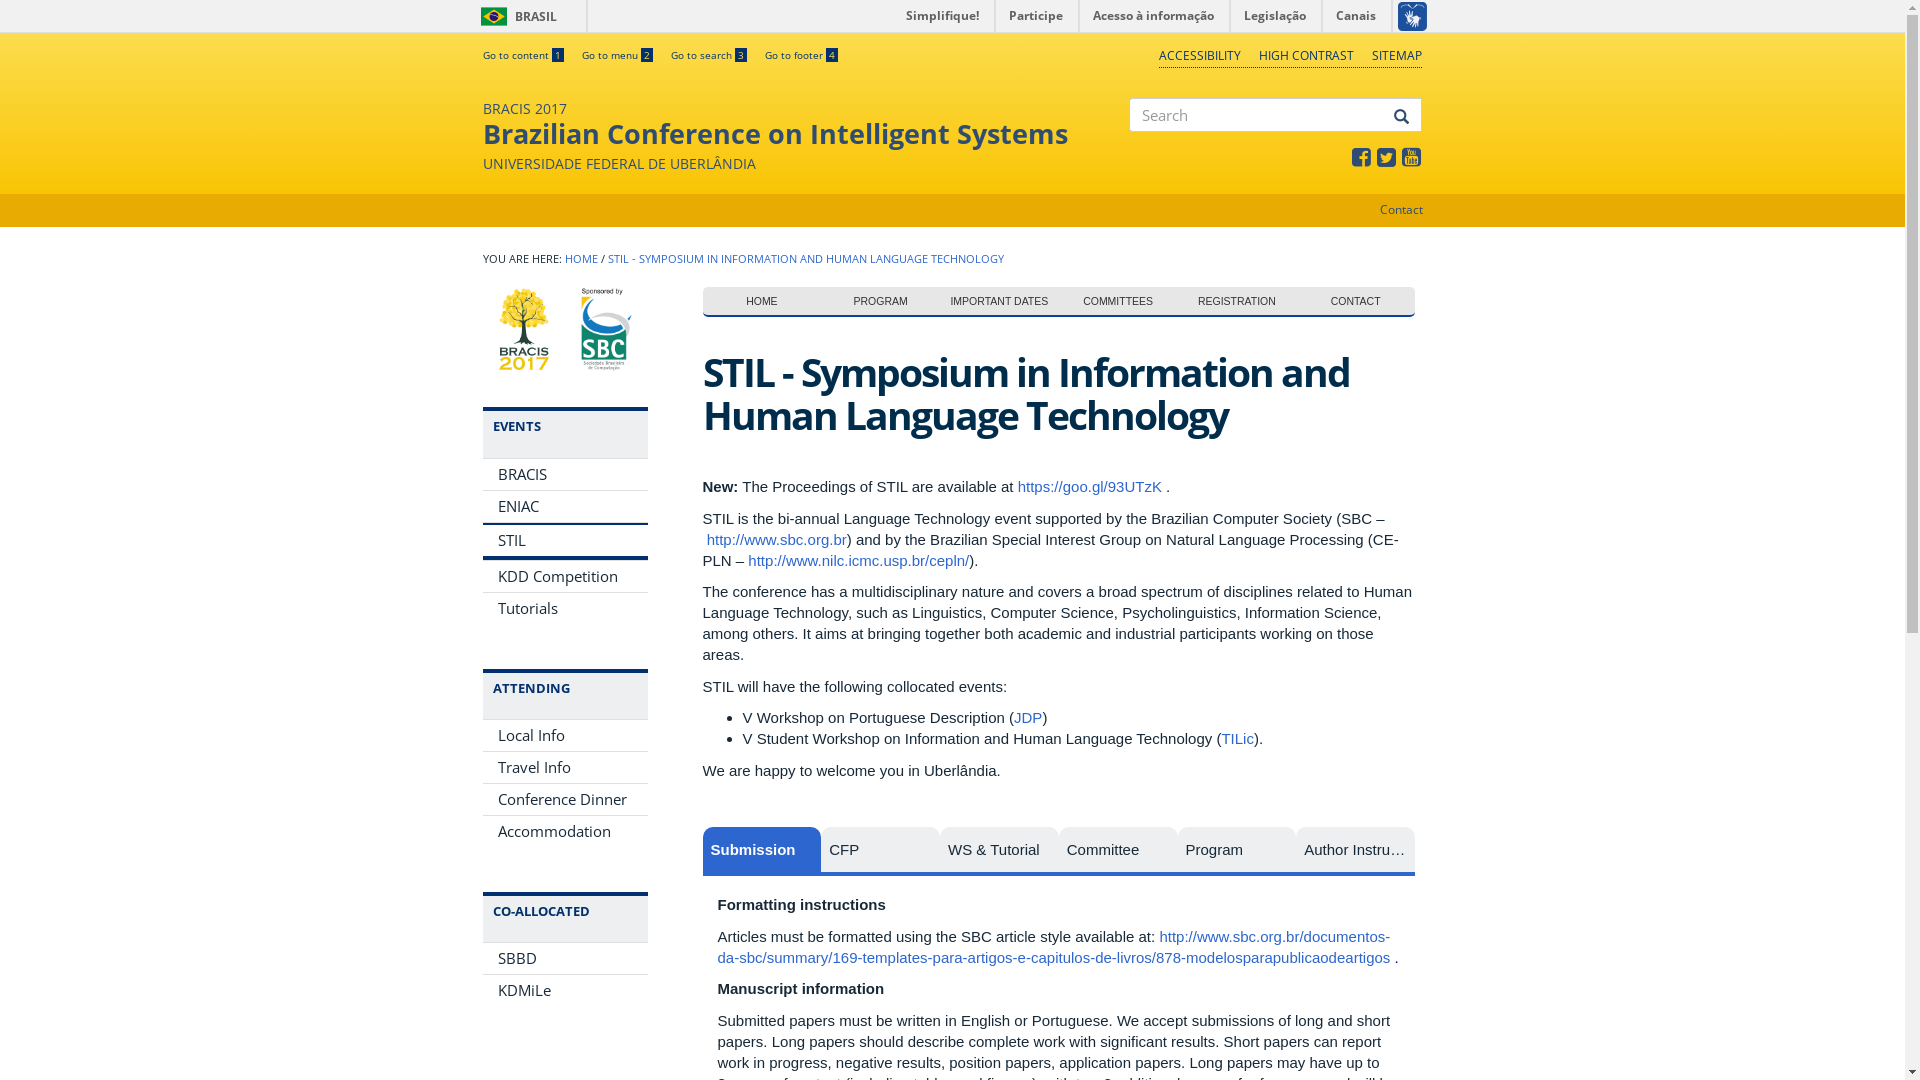 This screenshot has height=1080, width=1920. Describe the element at coordinates (1028, 718) in the screenshot. I see `JDP` at that location.